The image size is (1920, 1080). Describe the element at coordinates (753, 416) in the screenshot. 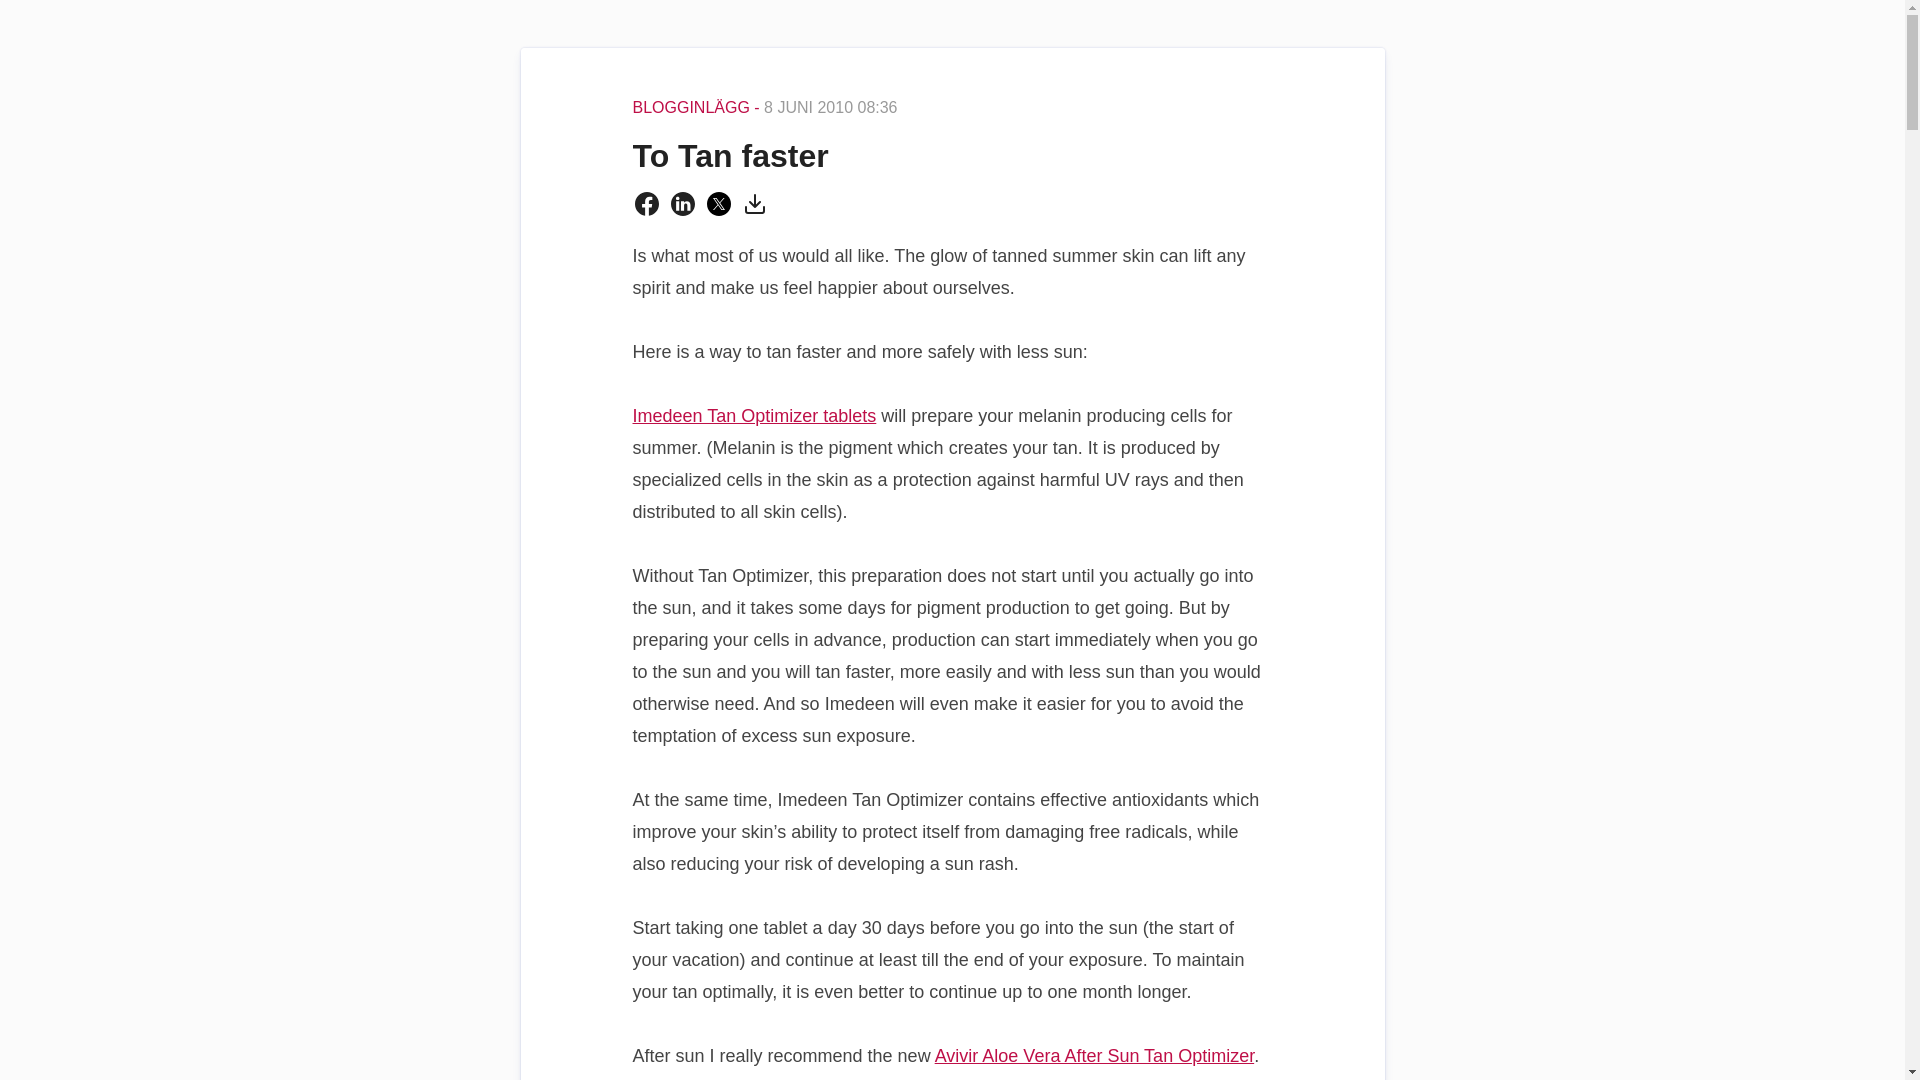

I see `Imedeen Tan Optimizer tablets` at that location.